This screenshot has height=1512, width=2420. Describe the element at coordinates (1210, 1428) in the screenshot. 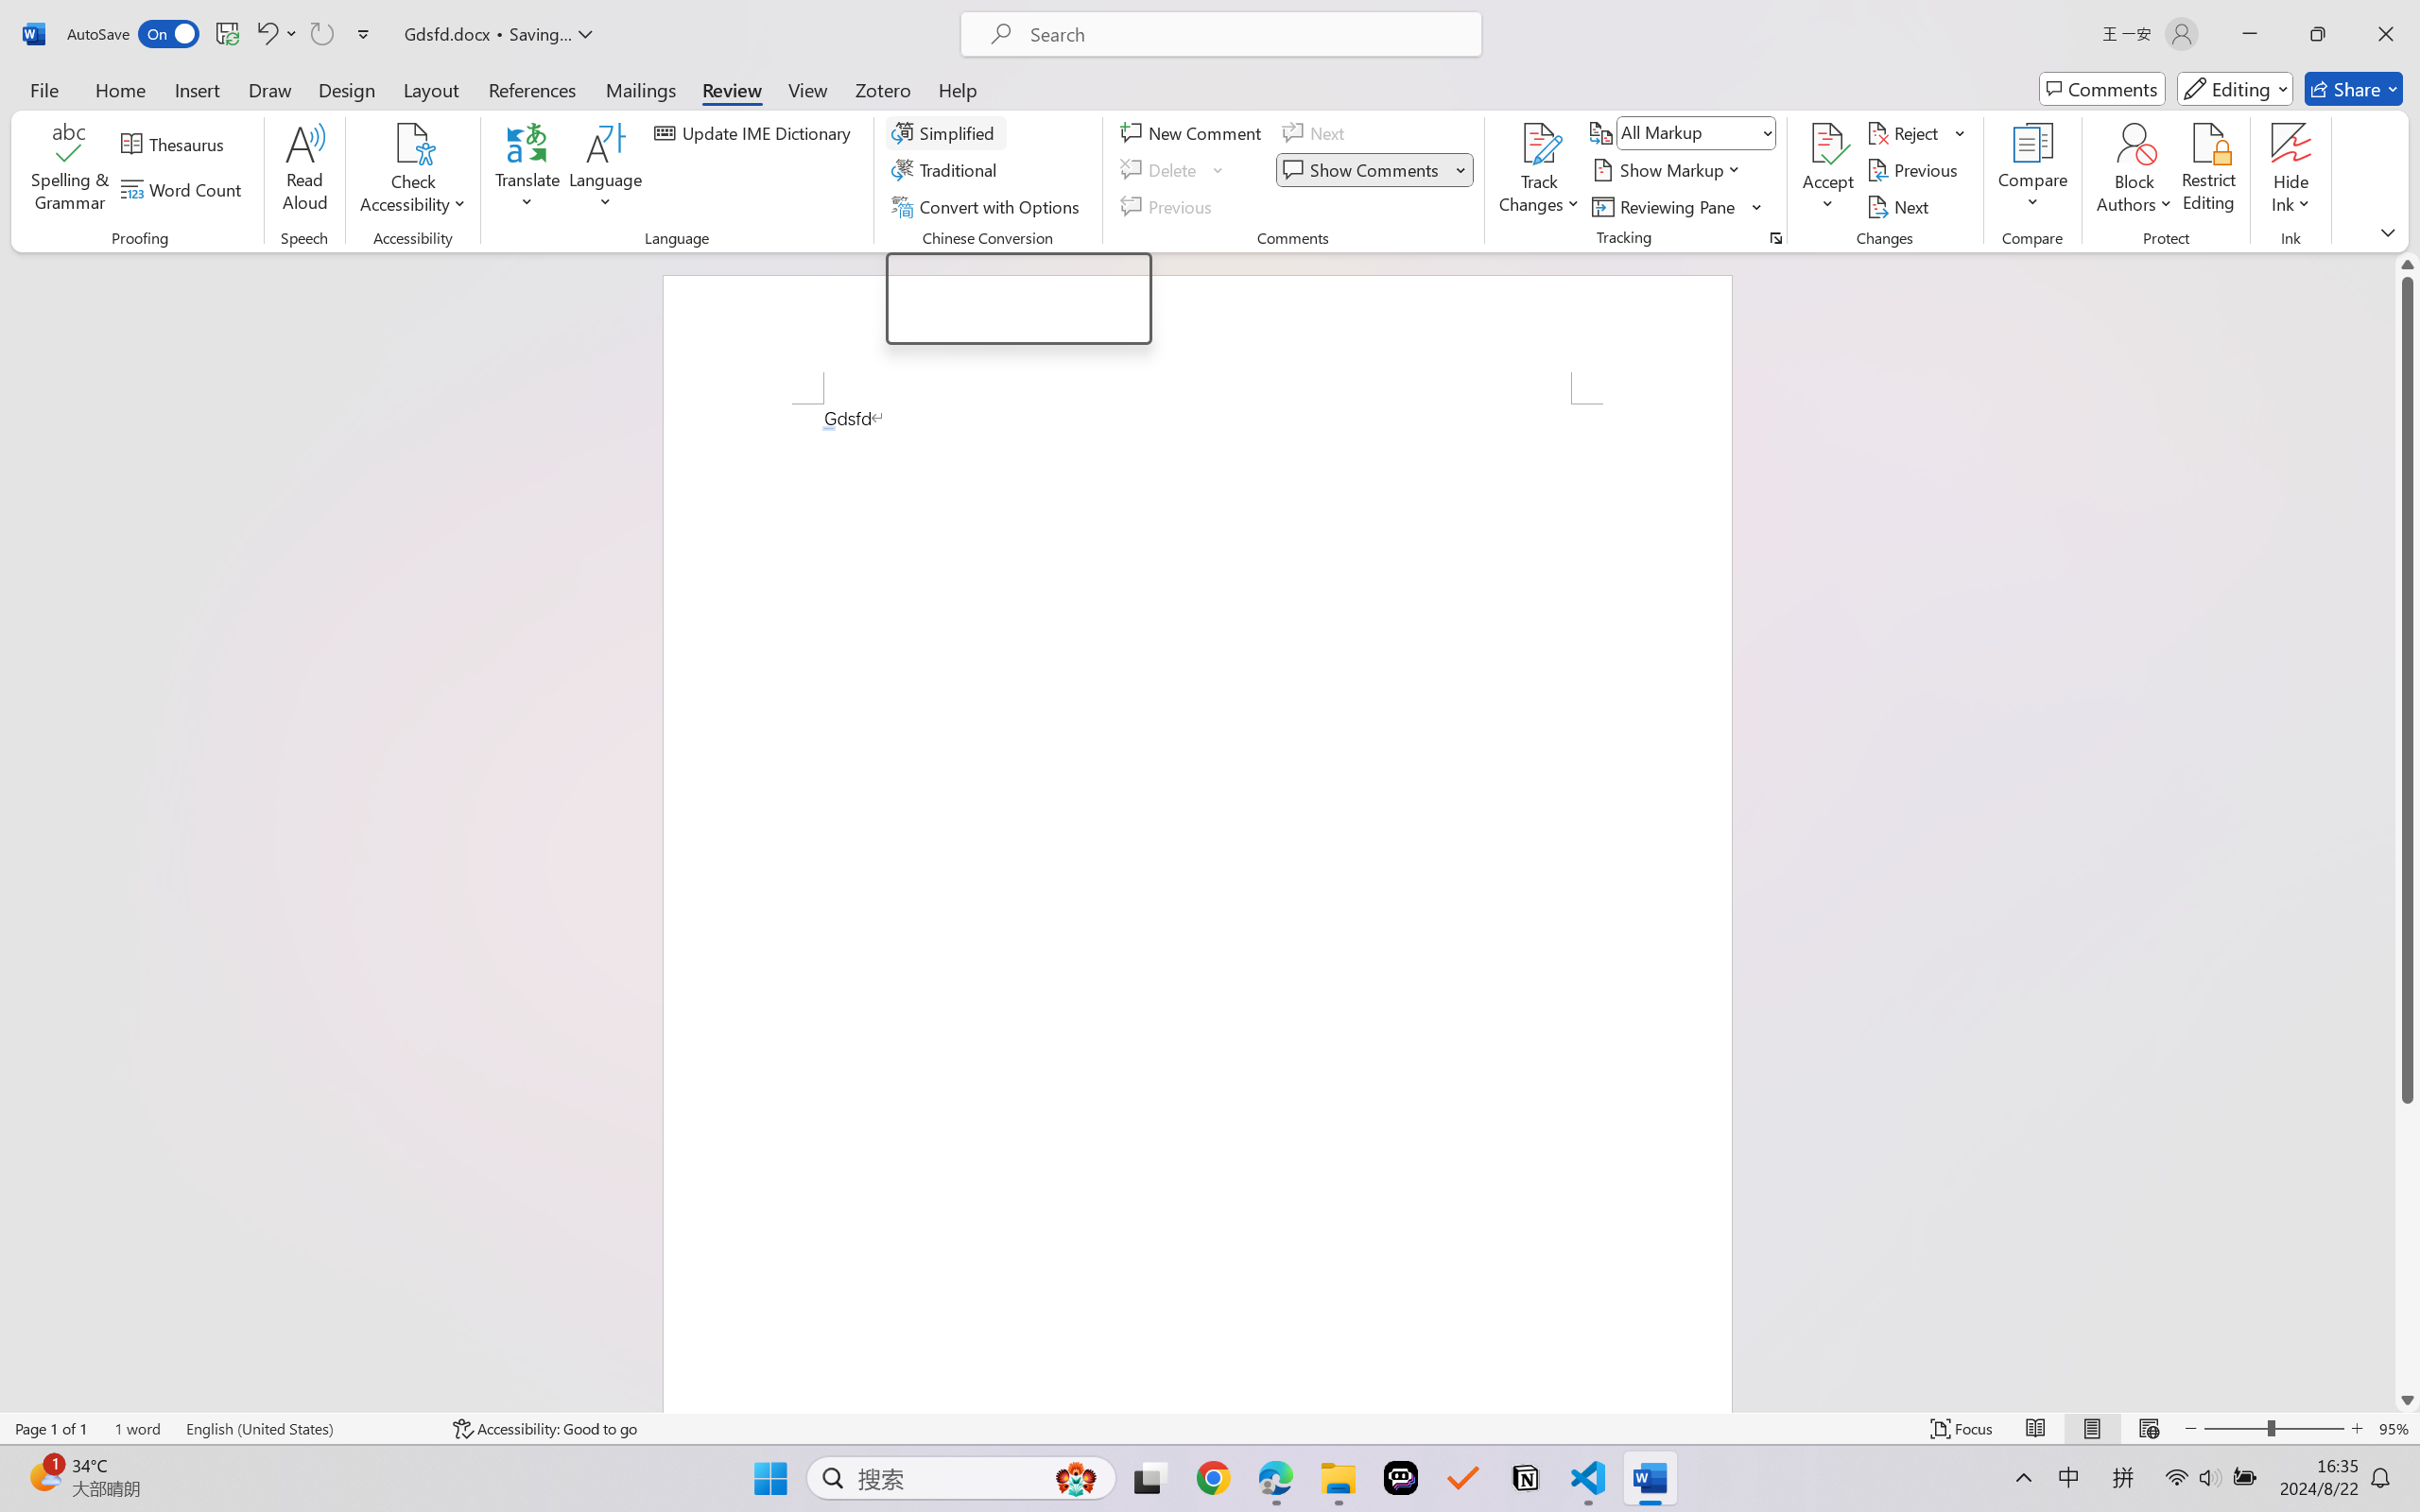

I see `Class: MsoCommandBar` at that location.